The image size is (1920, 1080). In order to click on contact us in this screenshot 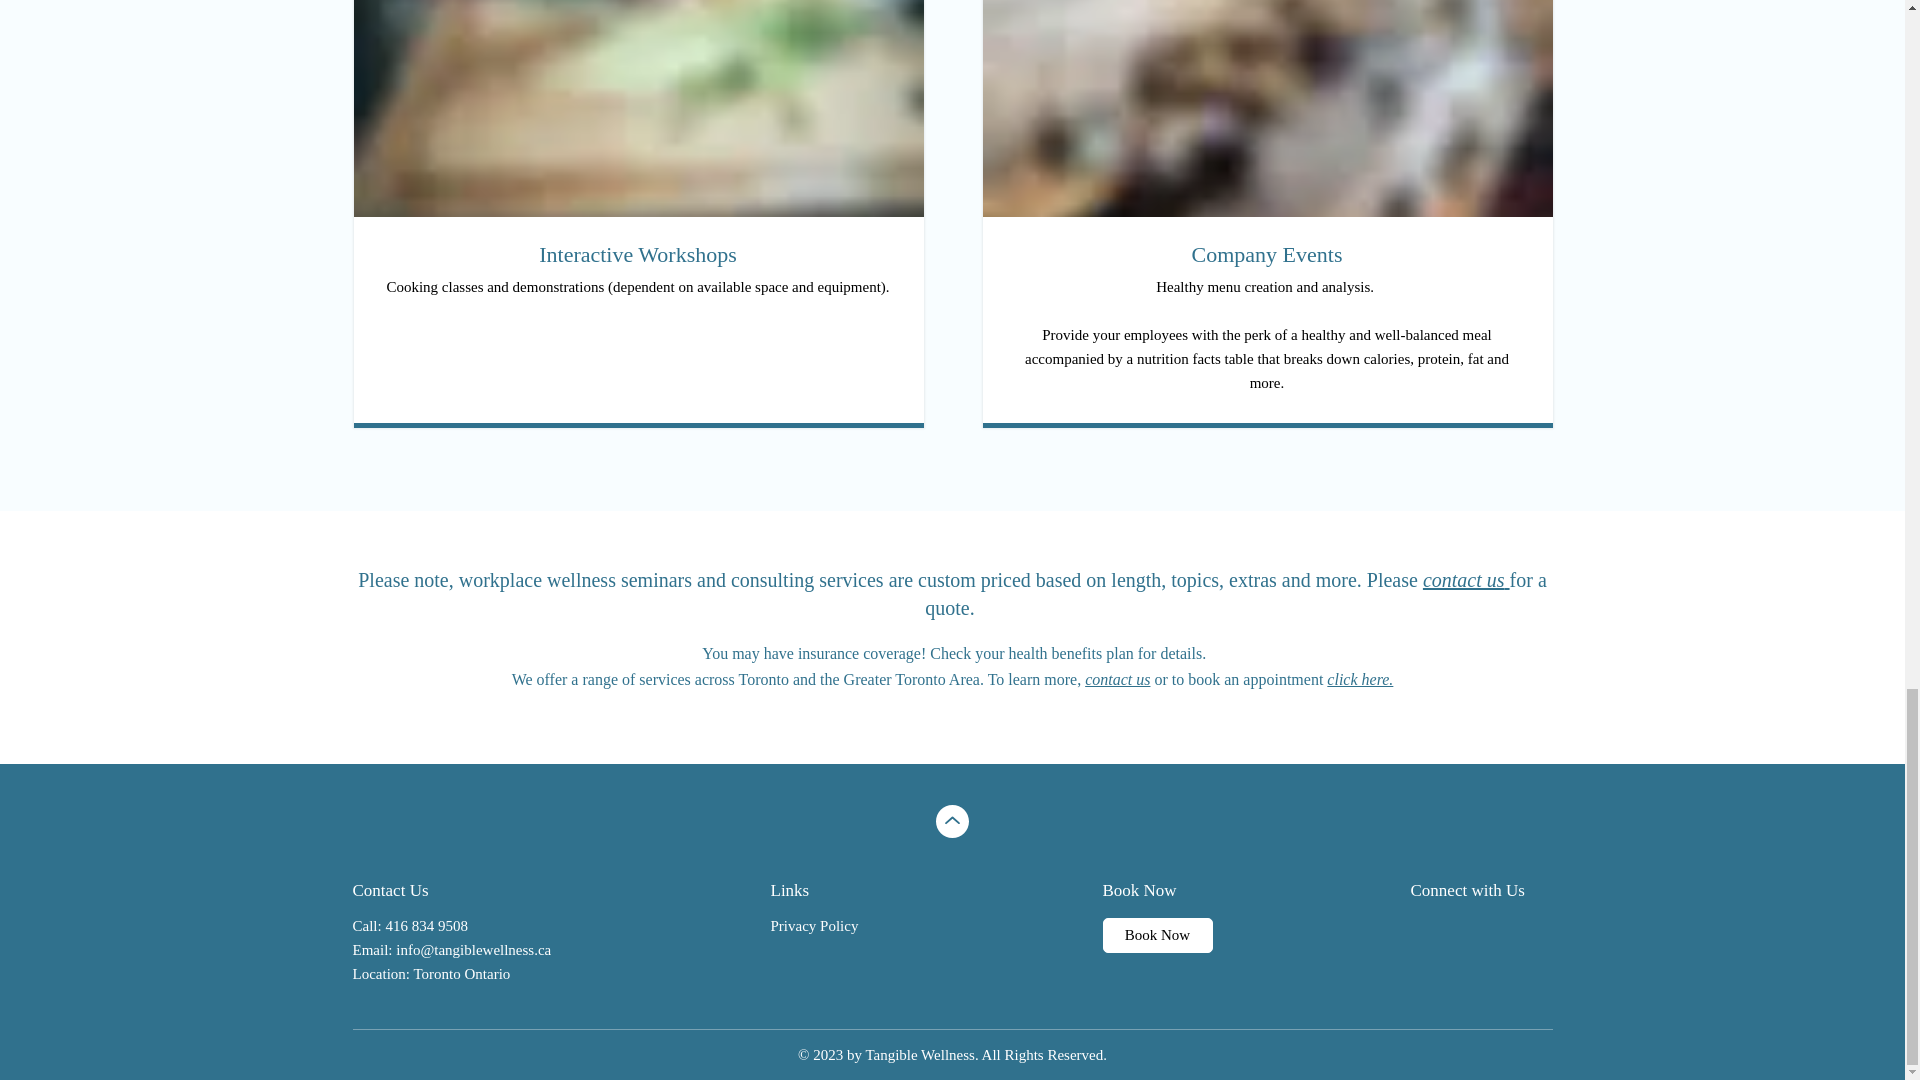, I will do `click(1117, 678)`.